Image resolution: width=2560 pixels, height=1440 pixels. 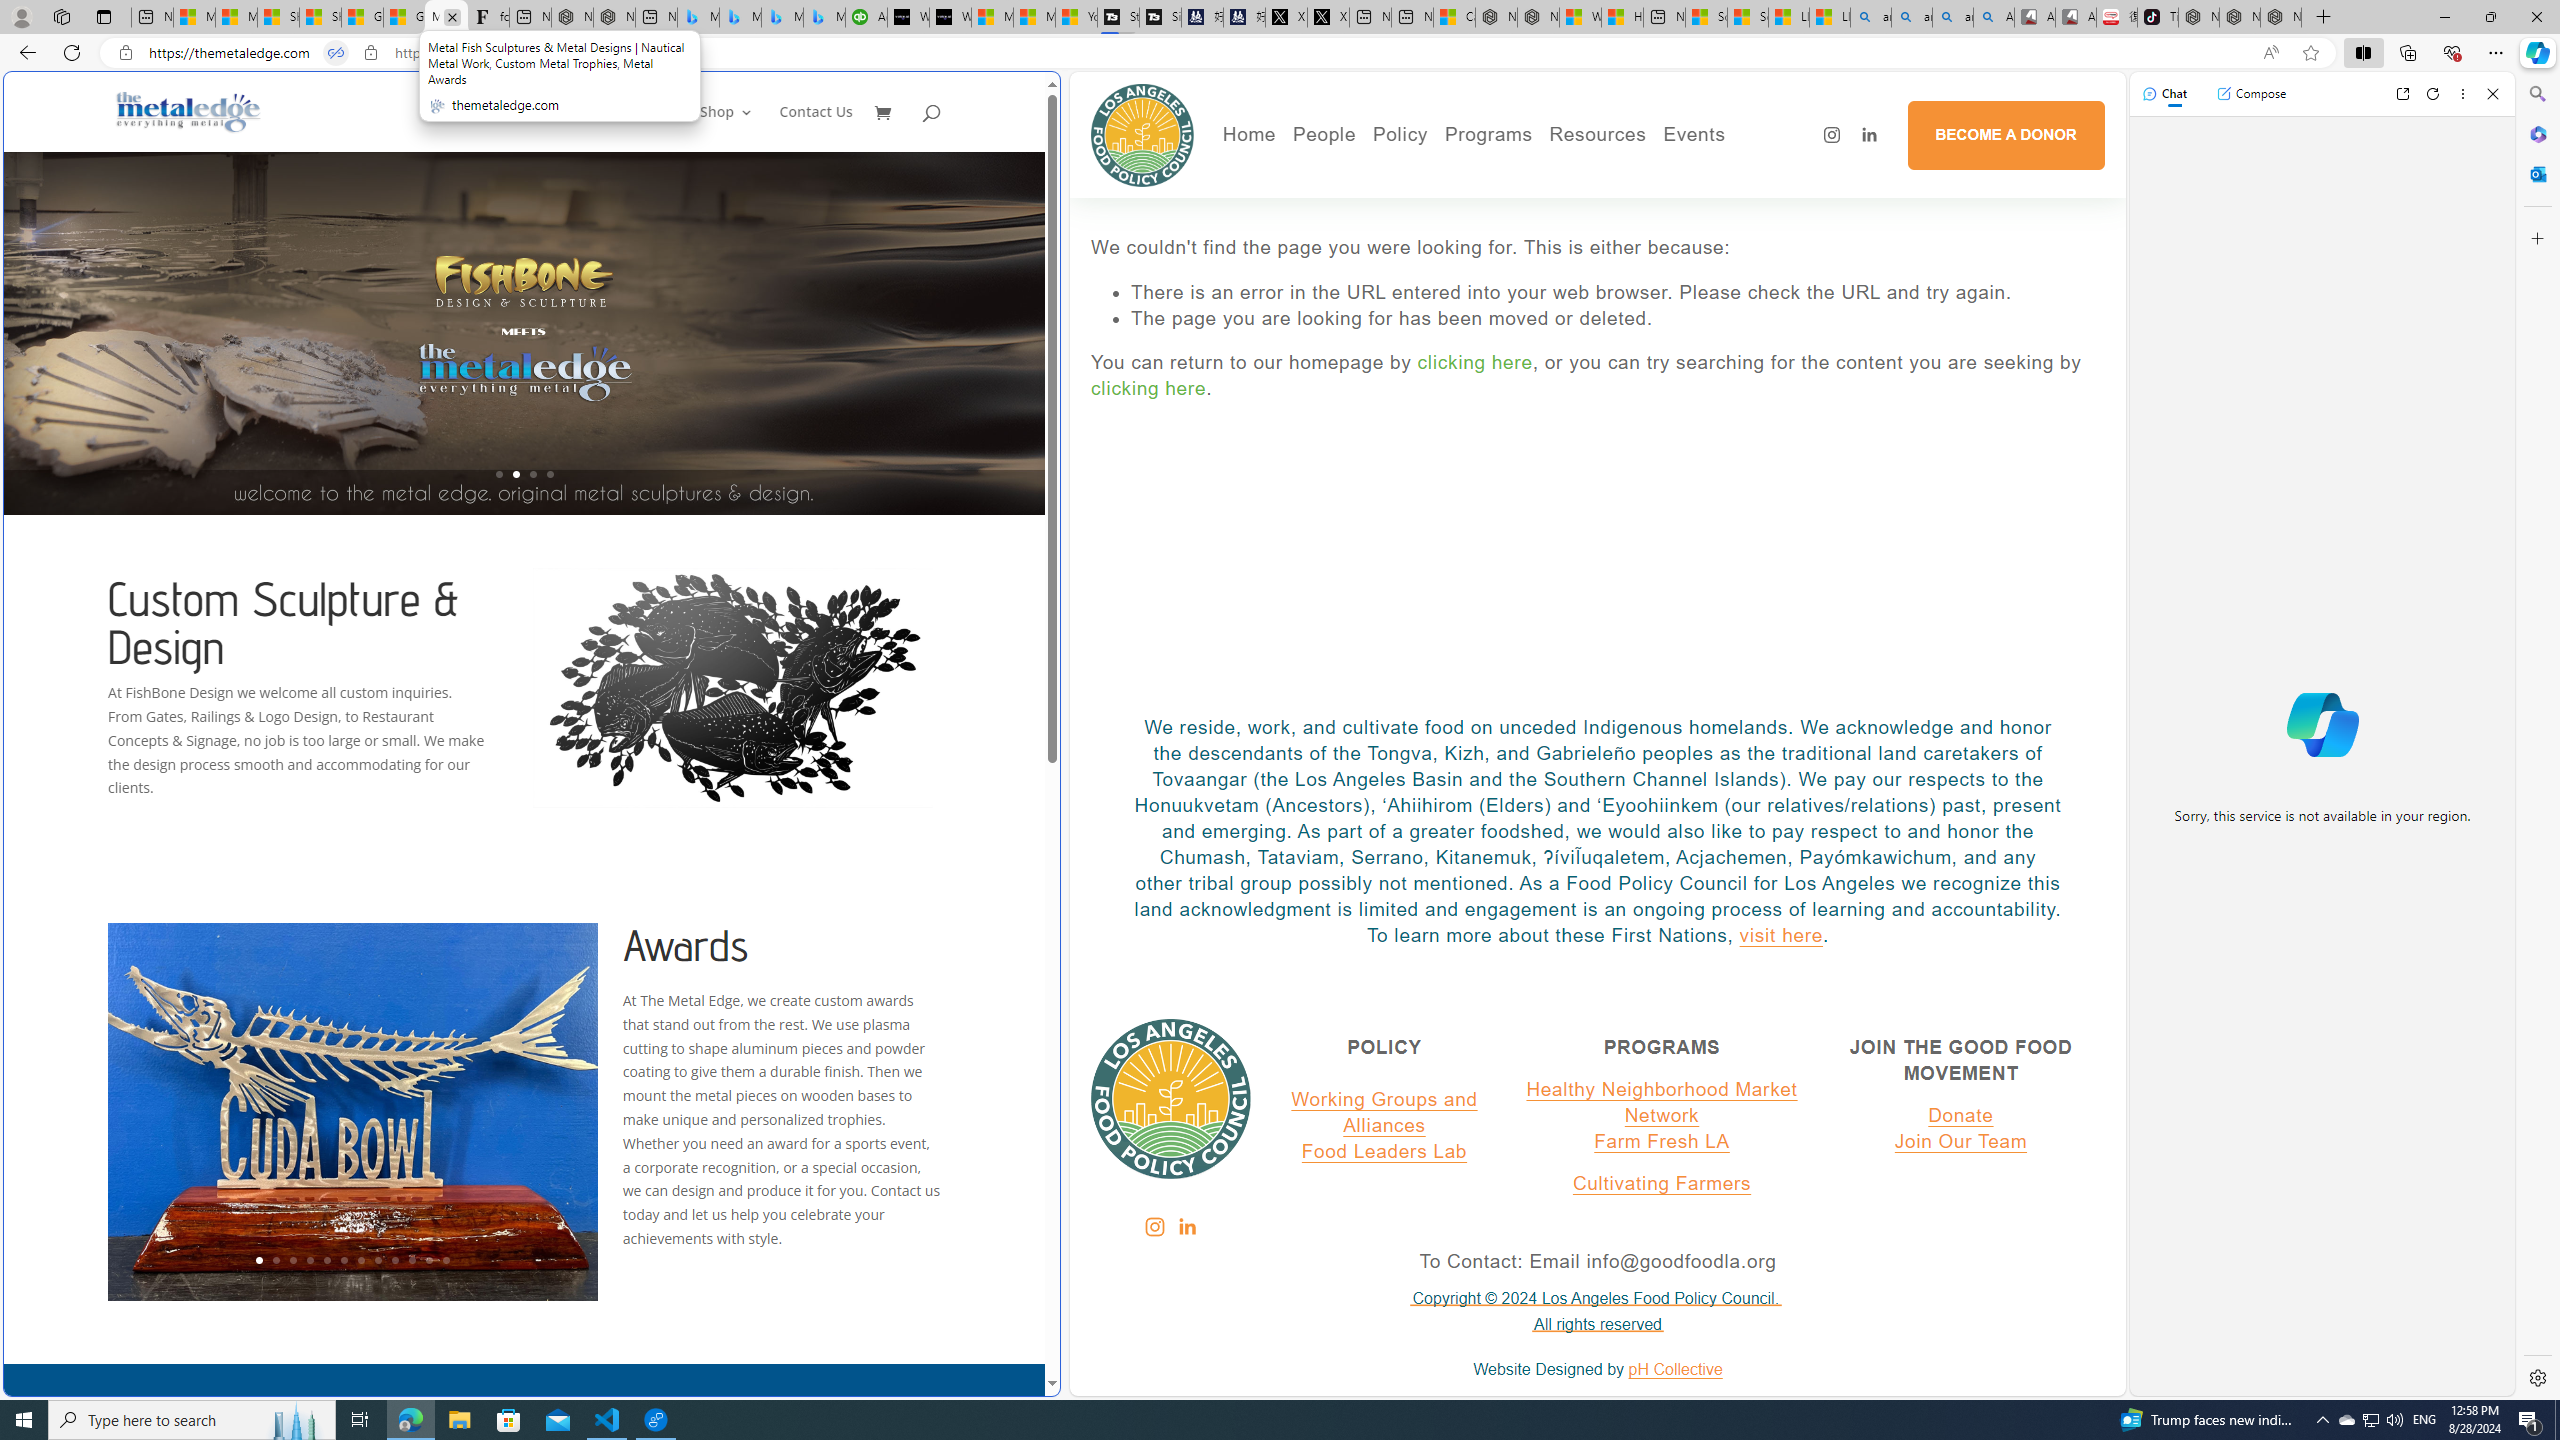 What do you see at coordinates (1764, 200) in the screenshot?
I see `LA Foodscapes` at bounding box center [1764, 200].